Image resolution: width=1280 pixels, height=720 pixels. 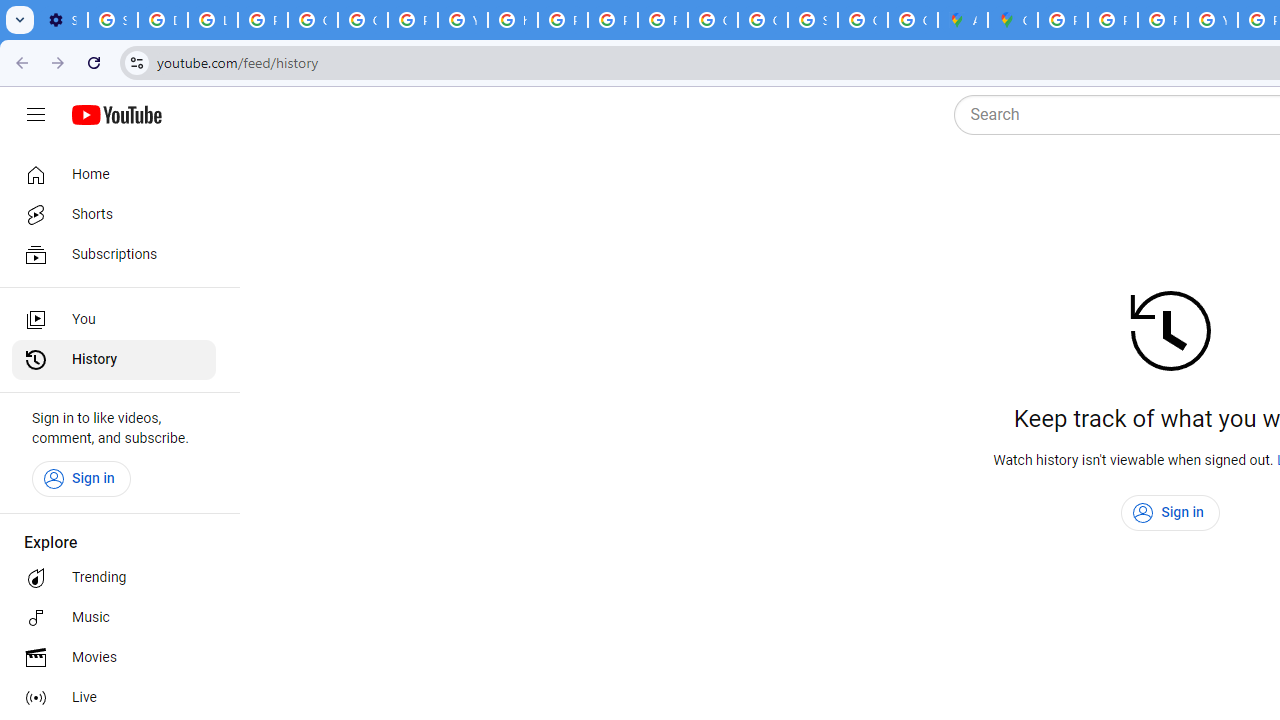 What do you see at coordinates (114, 214) in the screenshot?
I see `Shorts` at bounding box center [114, 214].